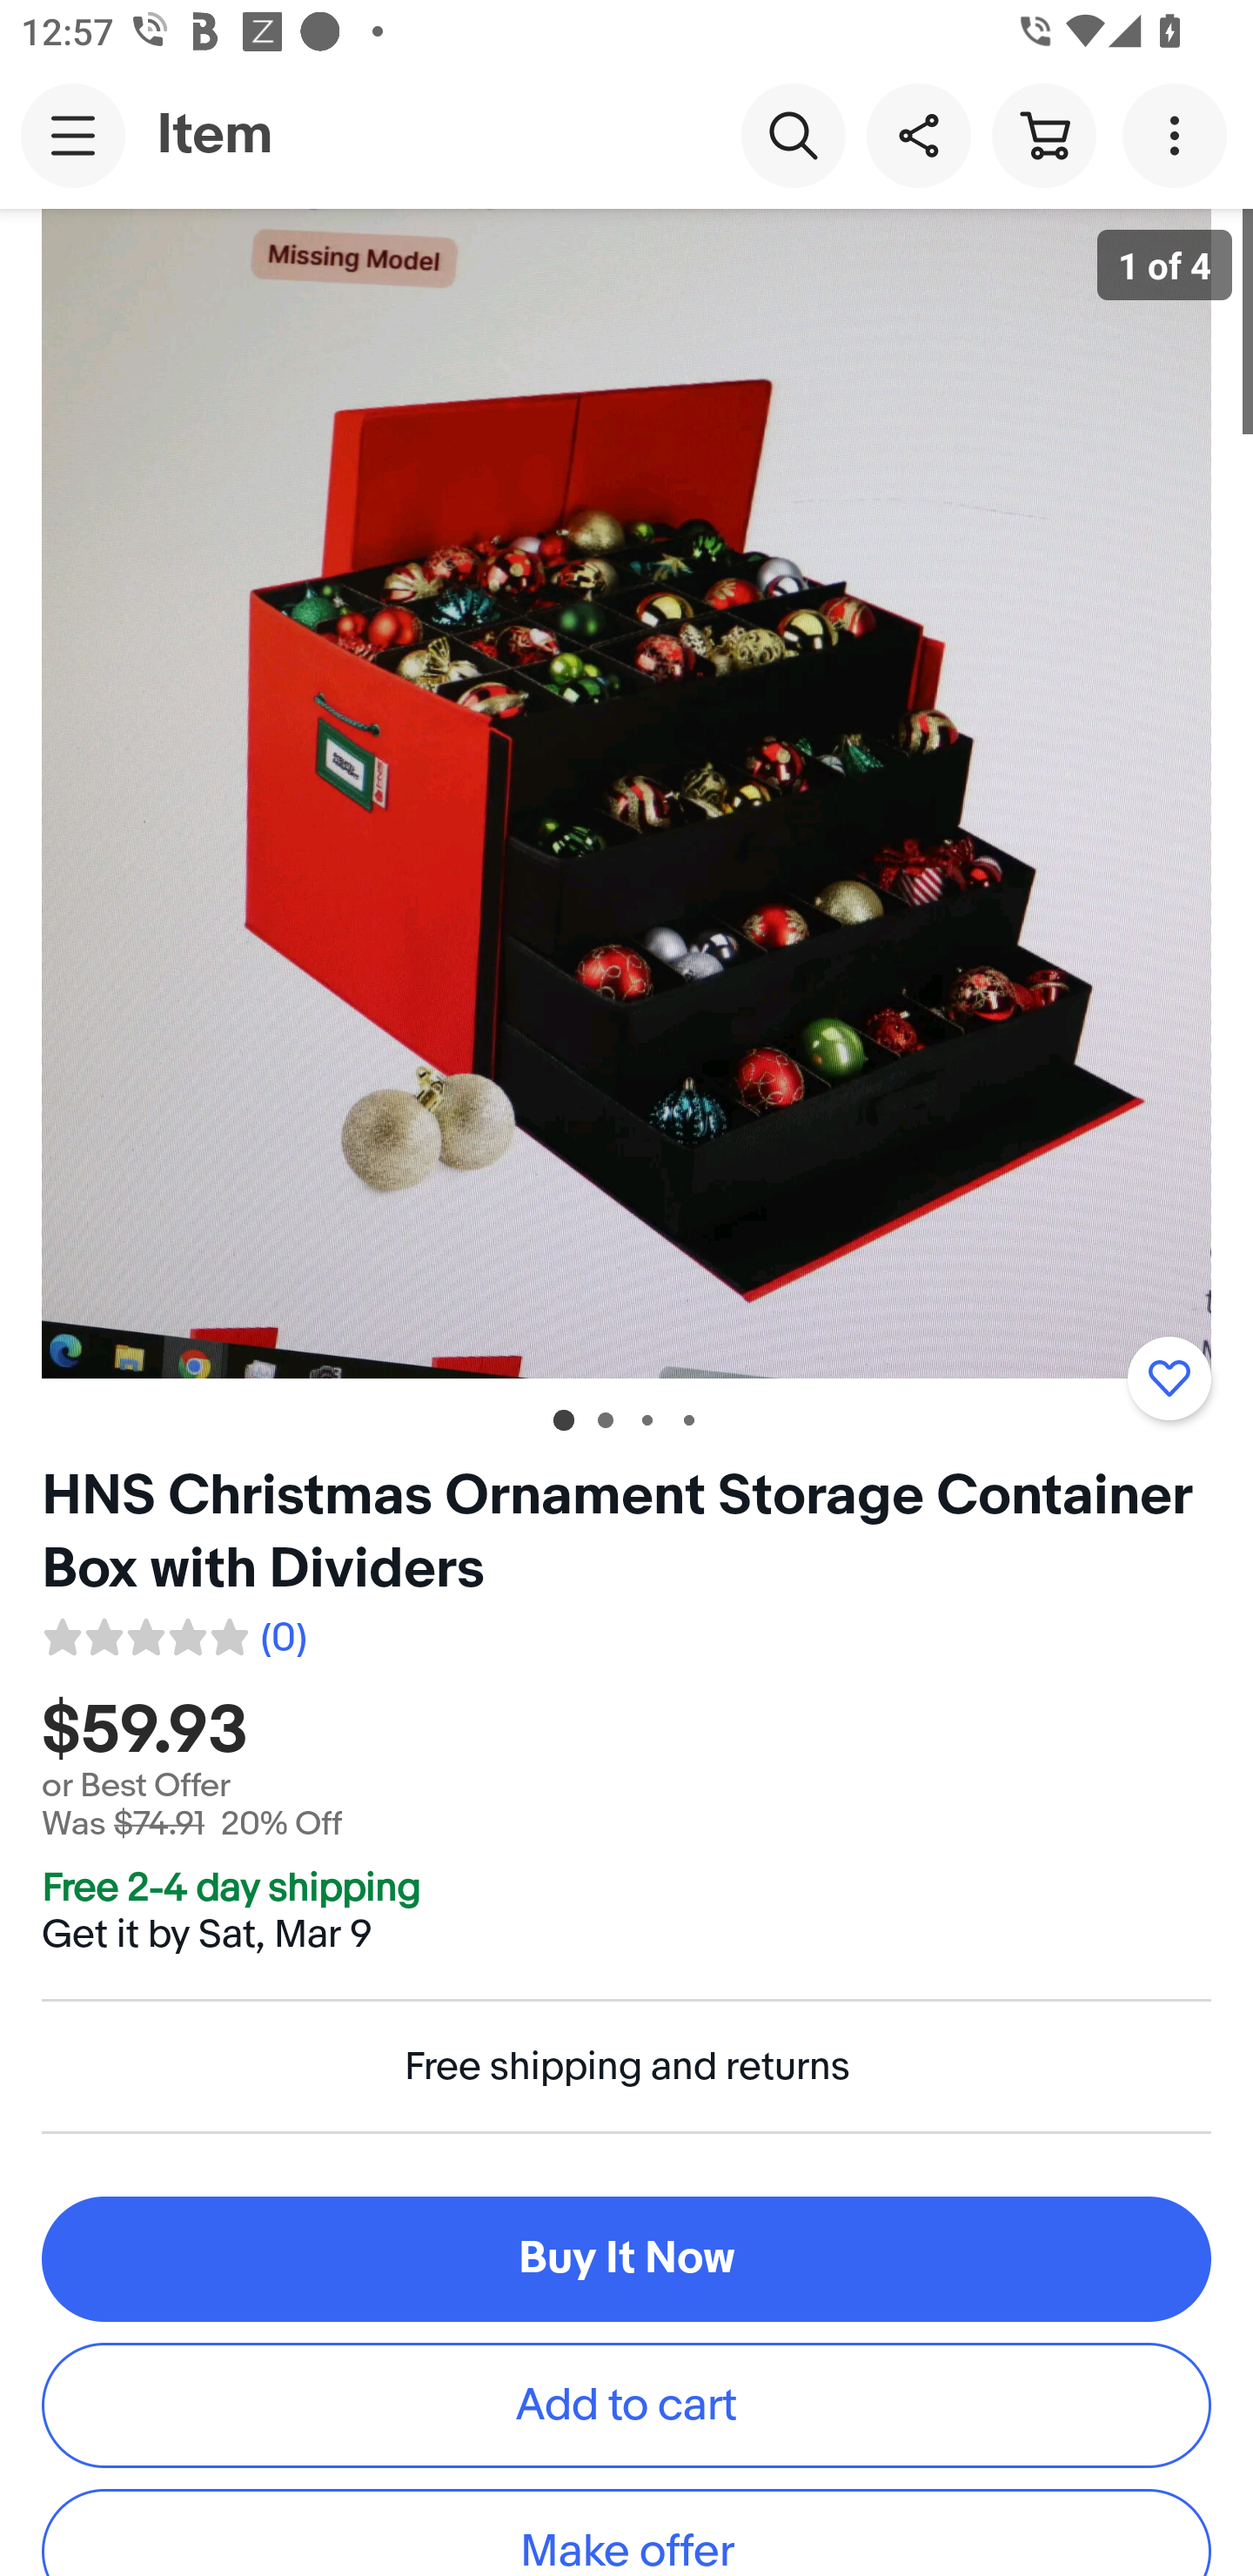 The image size is (1253, 2576). I want to click on Make offer, so click(626, 2532).